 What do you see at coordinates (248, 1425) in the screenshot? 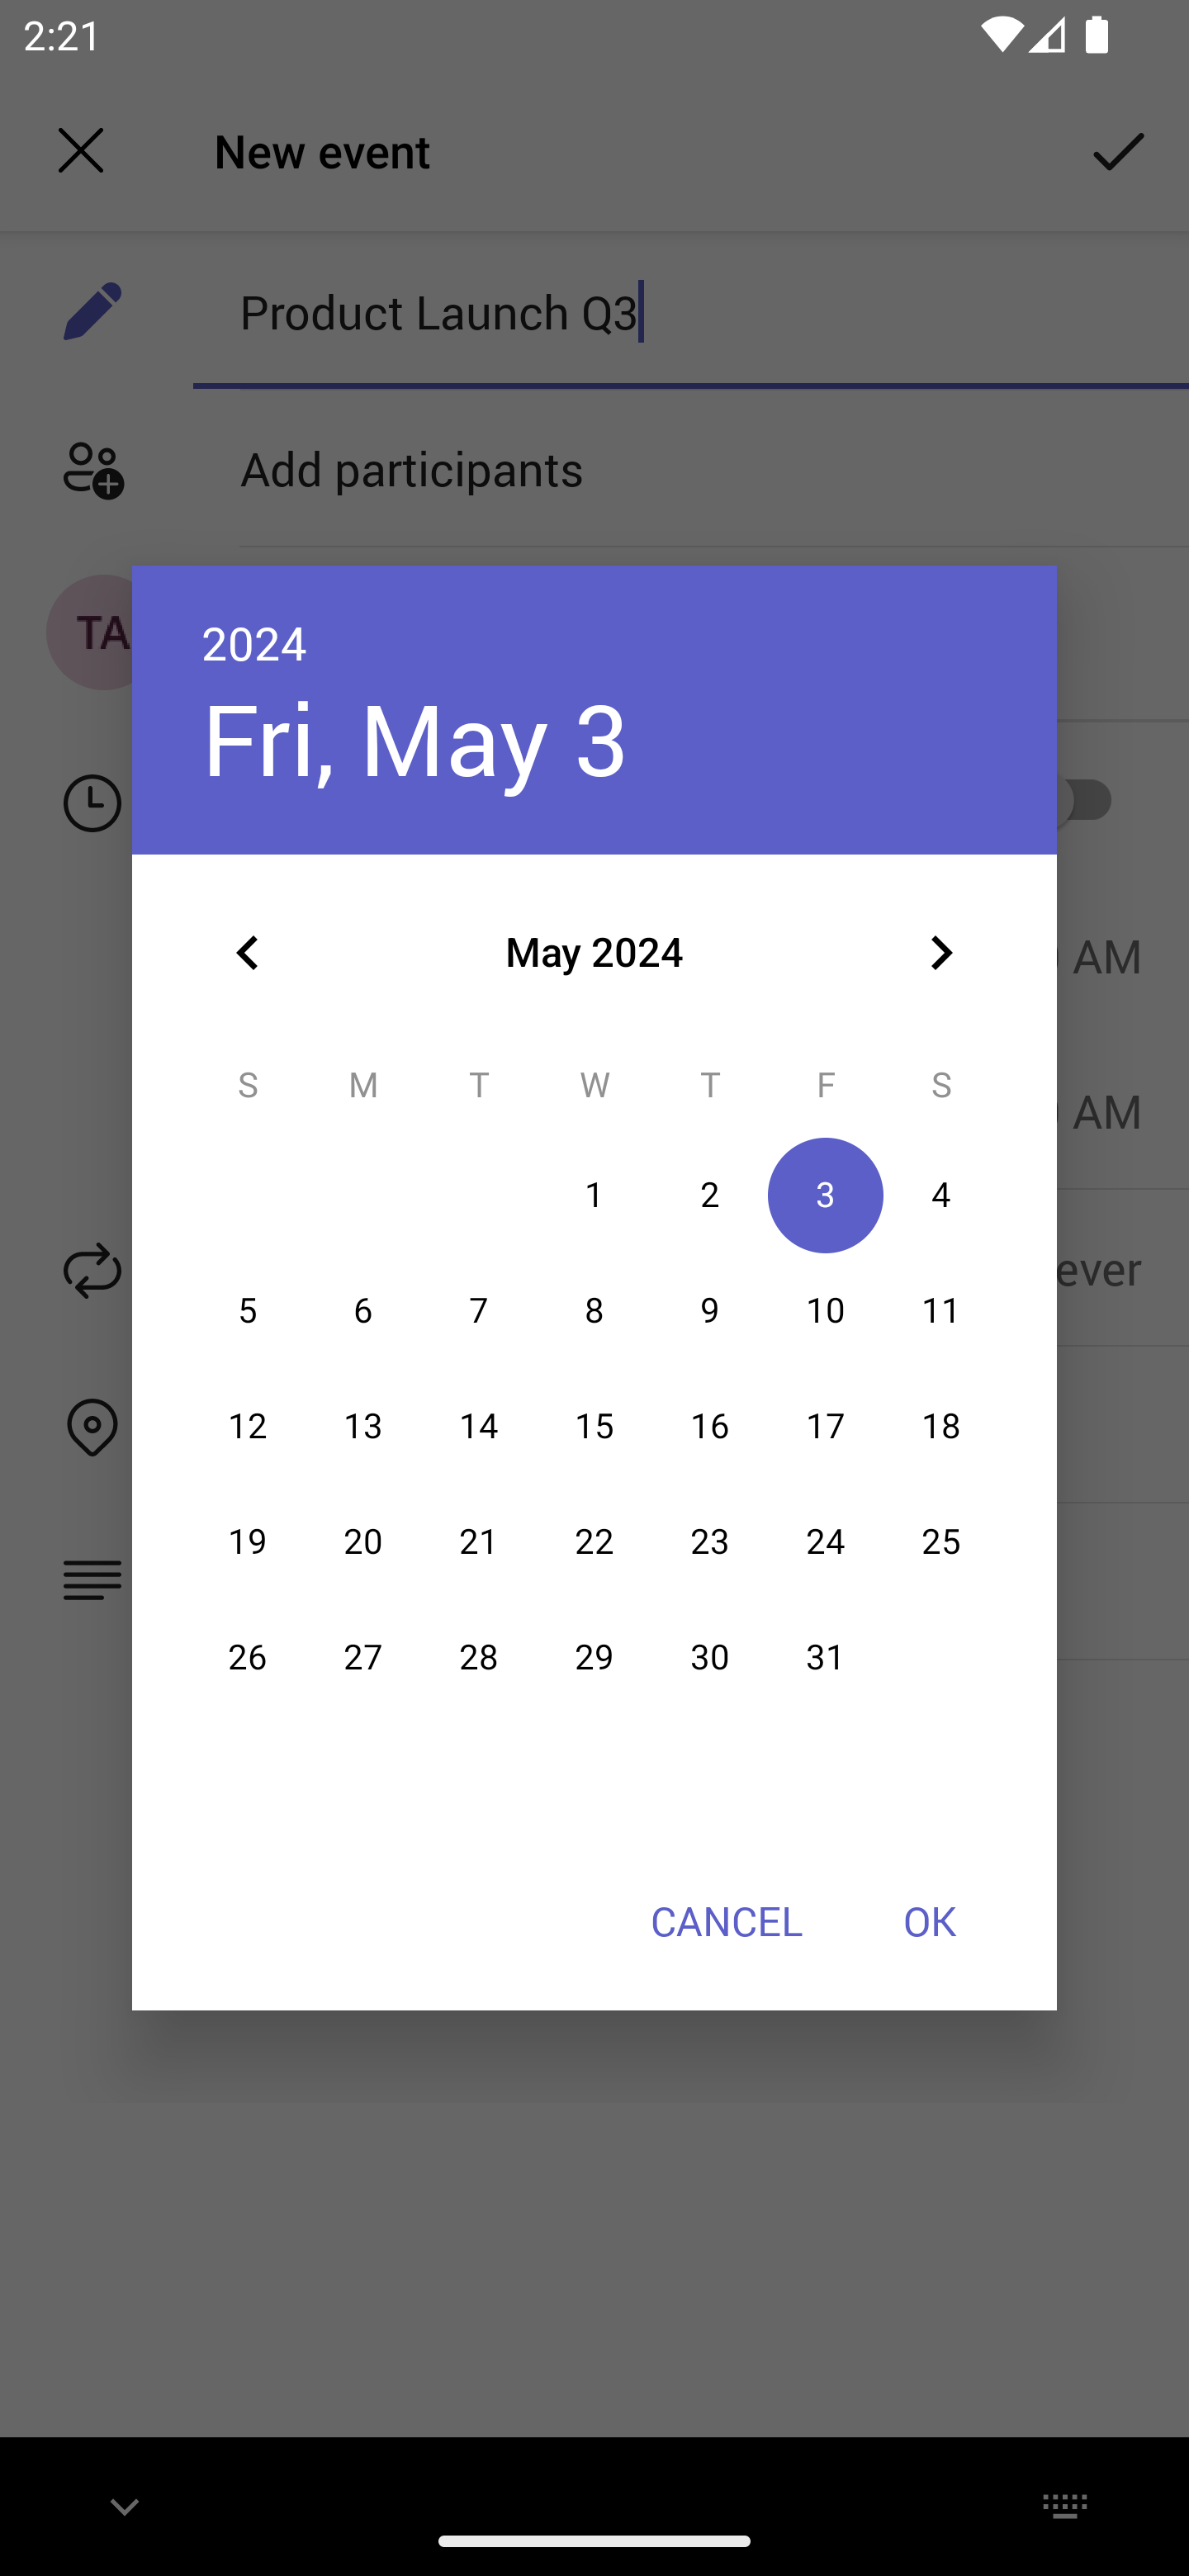
I see `12 12 May 2024` at bounding box center [248, 1425].